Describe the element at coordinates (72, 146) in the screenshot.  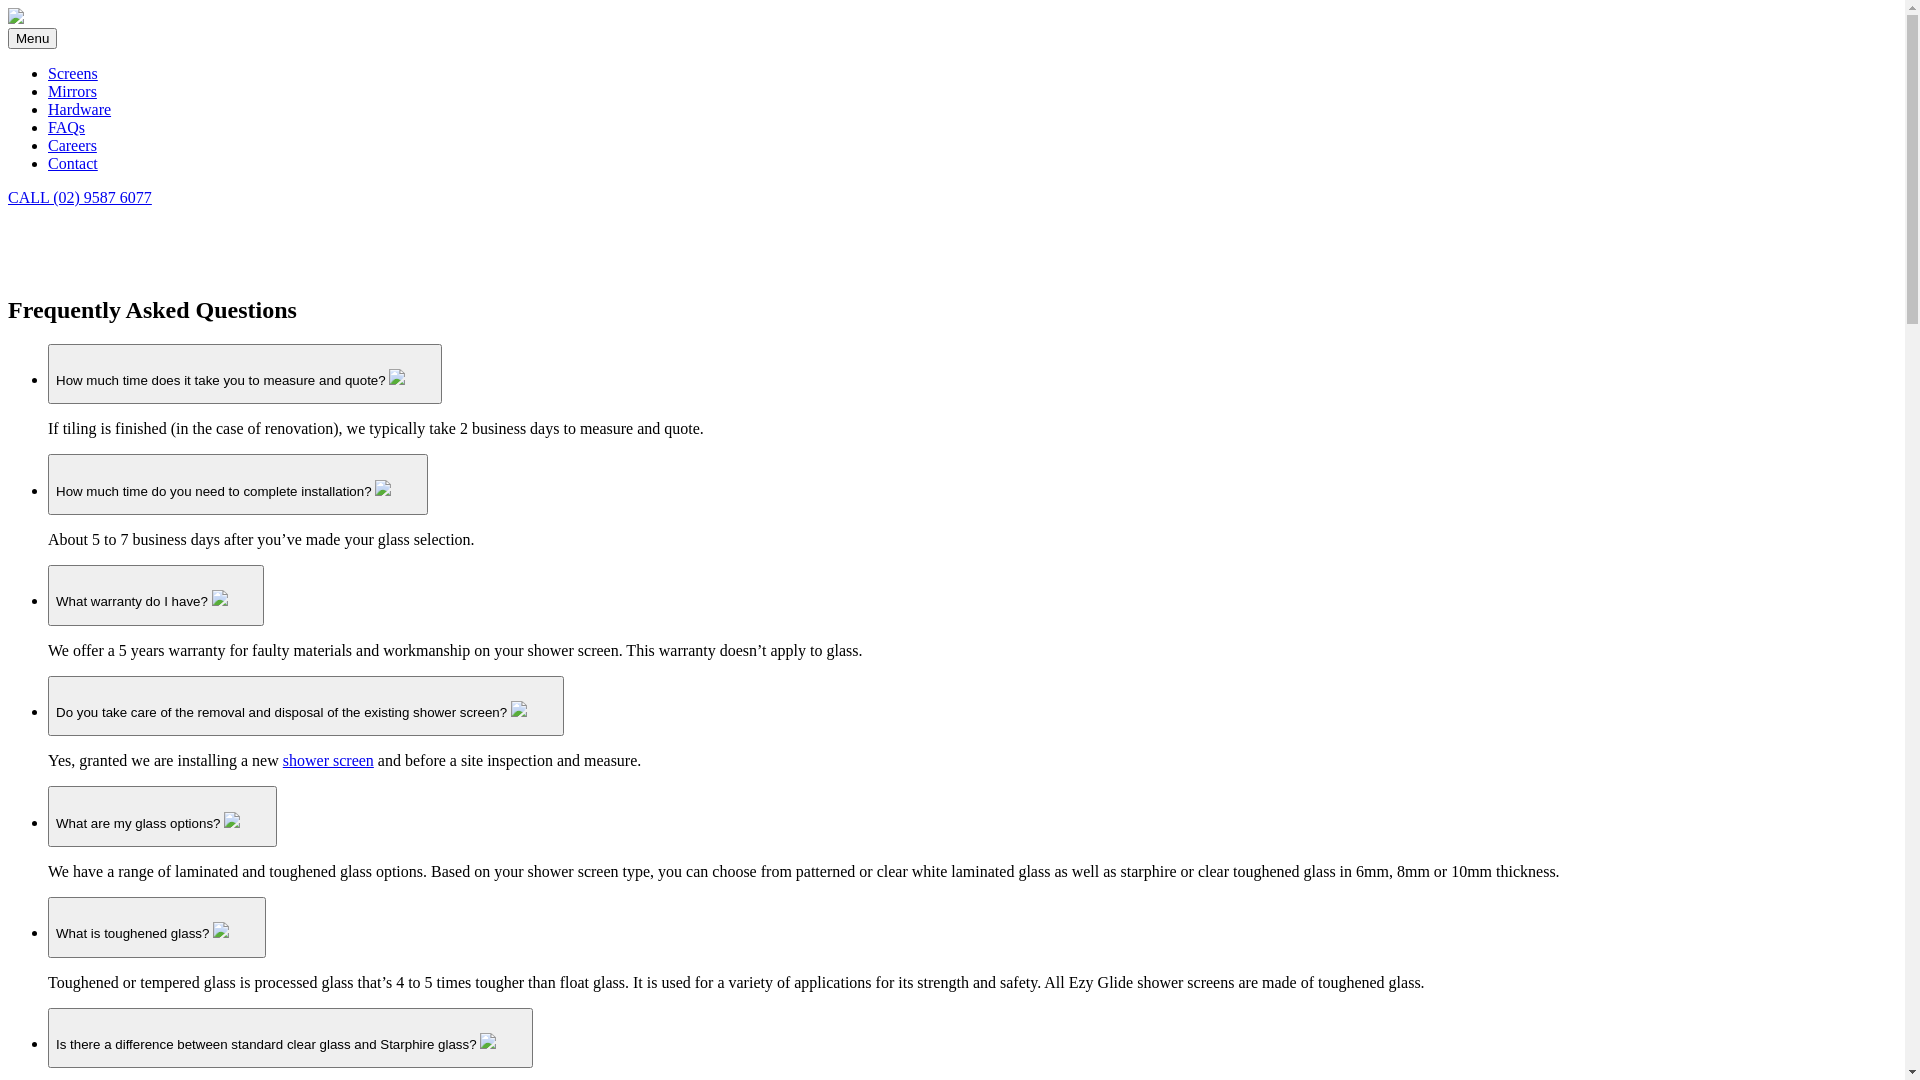
I see `Careers` at that location.